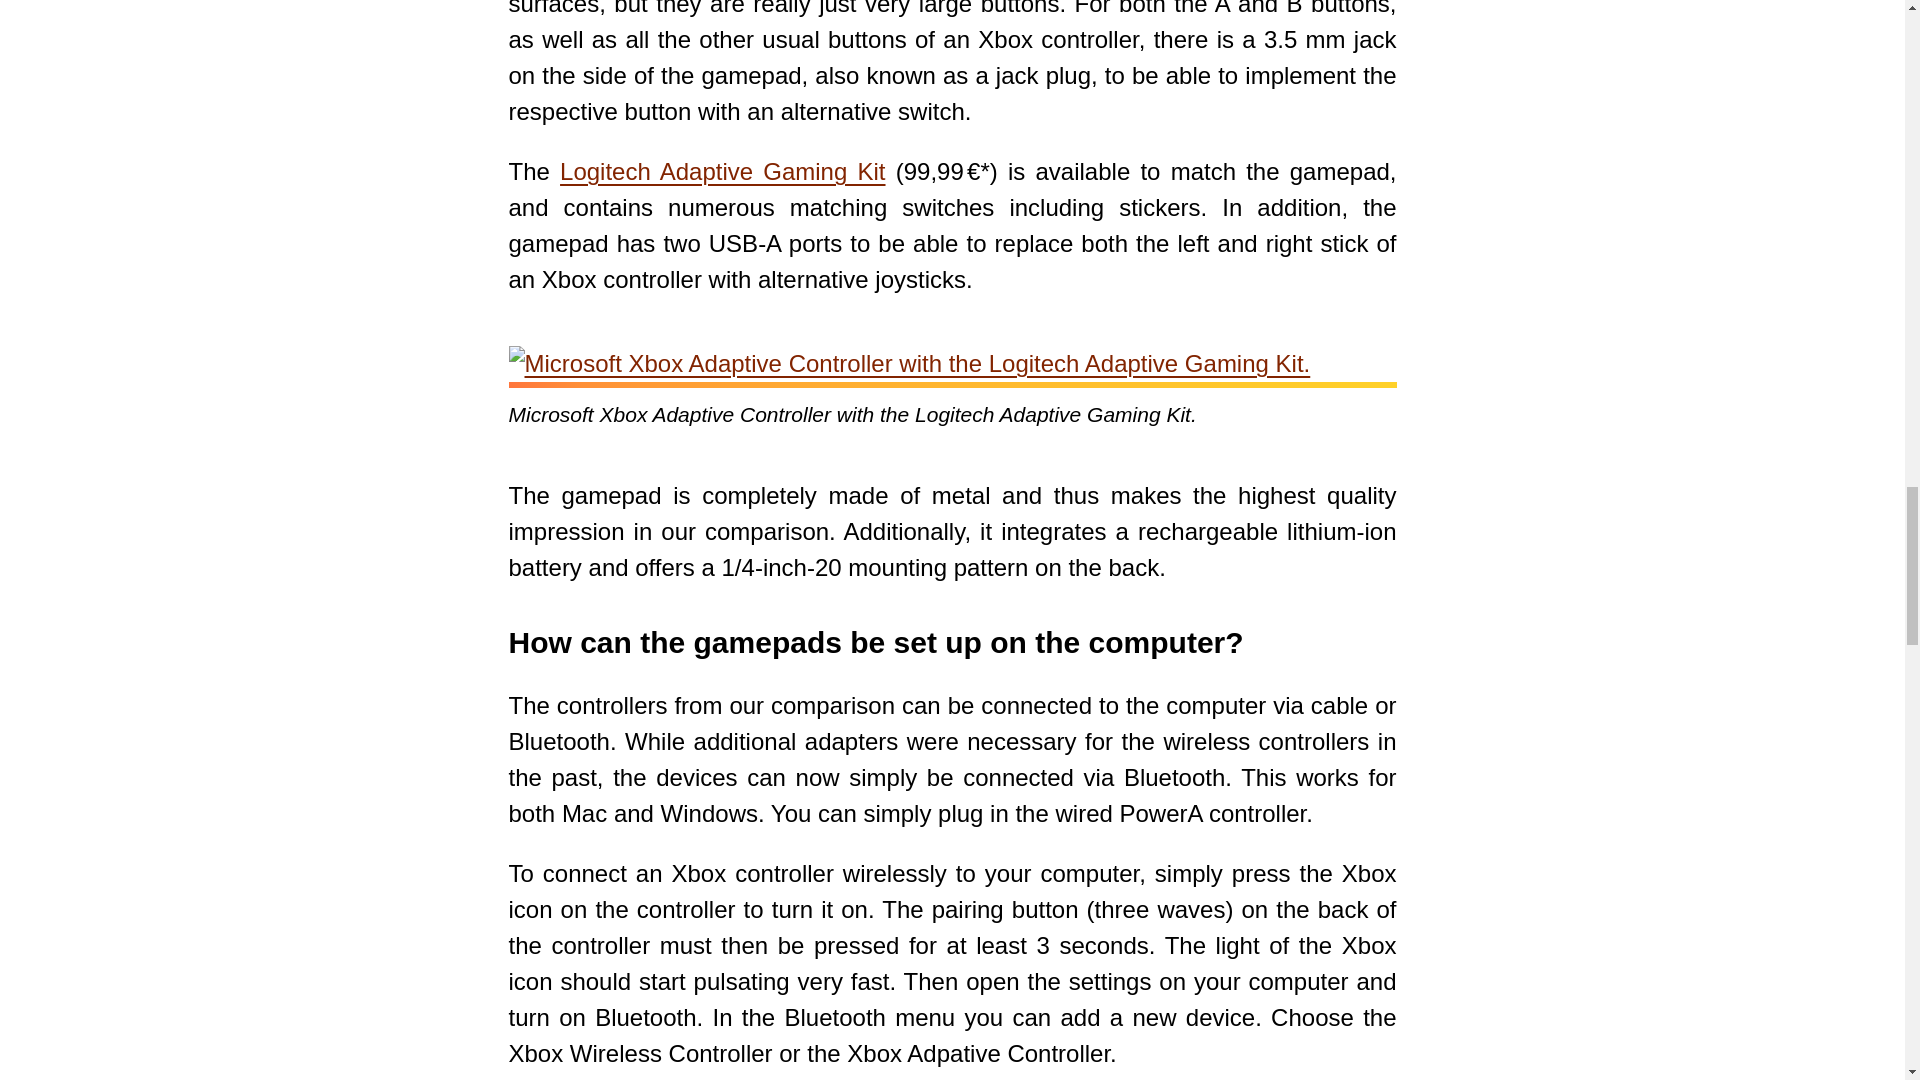  I want to click on Logitech Adaptive Gaming Kit, so click(722, 170).